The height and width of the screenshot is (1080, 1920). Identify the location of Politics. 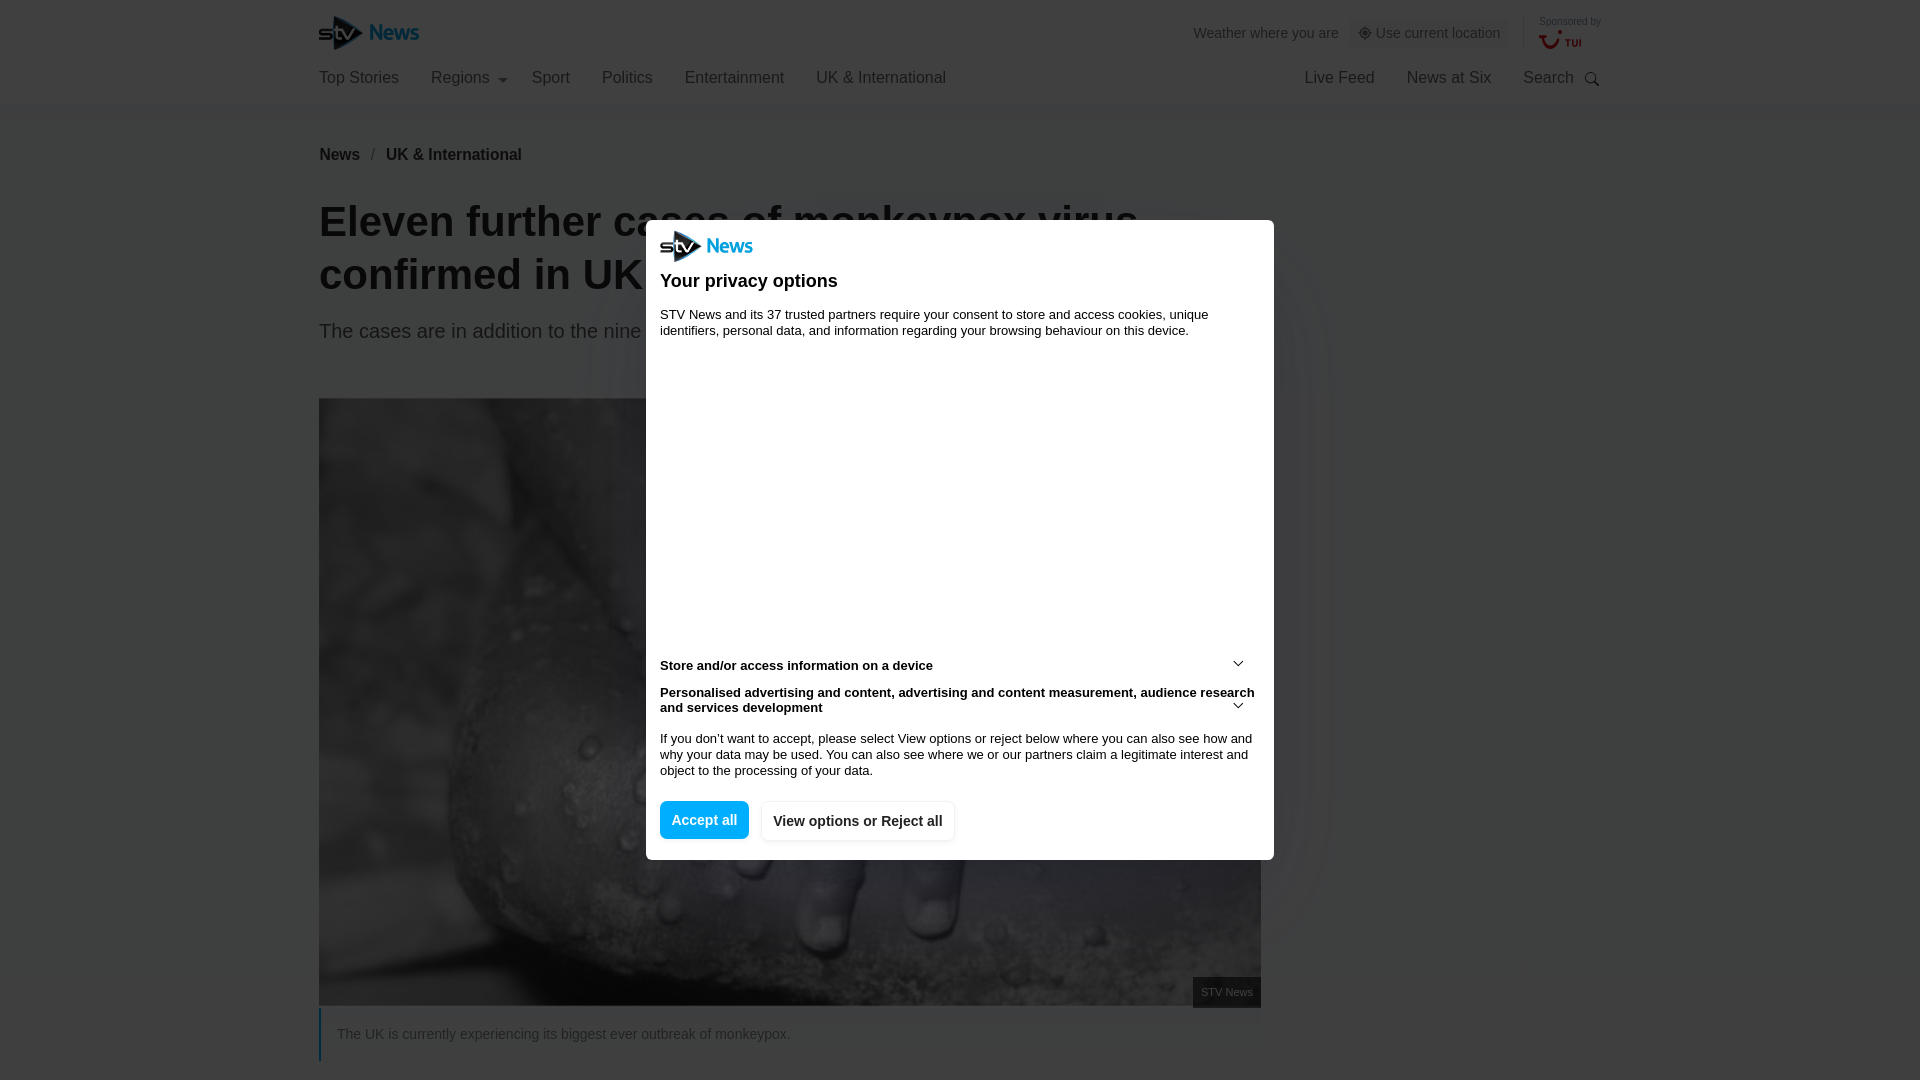
(627, 76).